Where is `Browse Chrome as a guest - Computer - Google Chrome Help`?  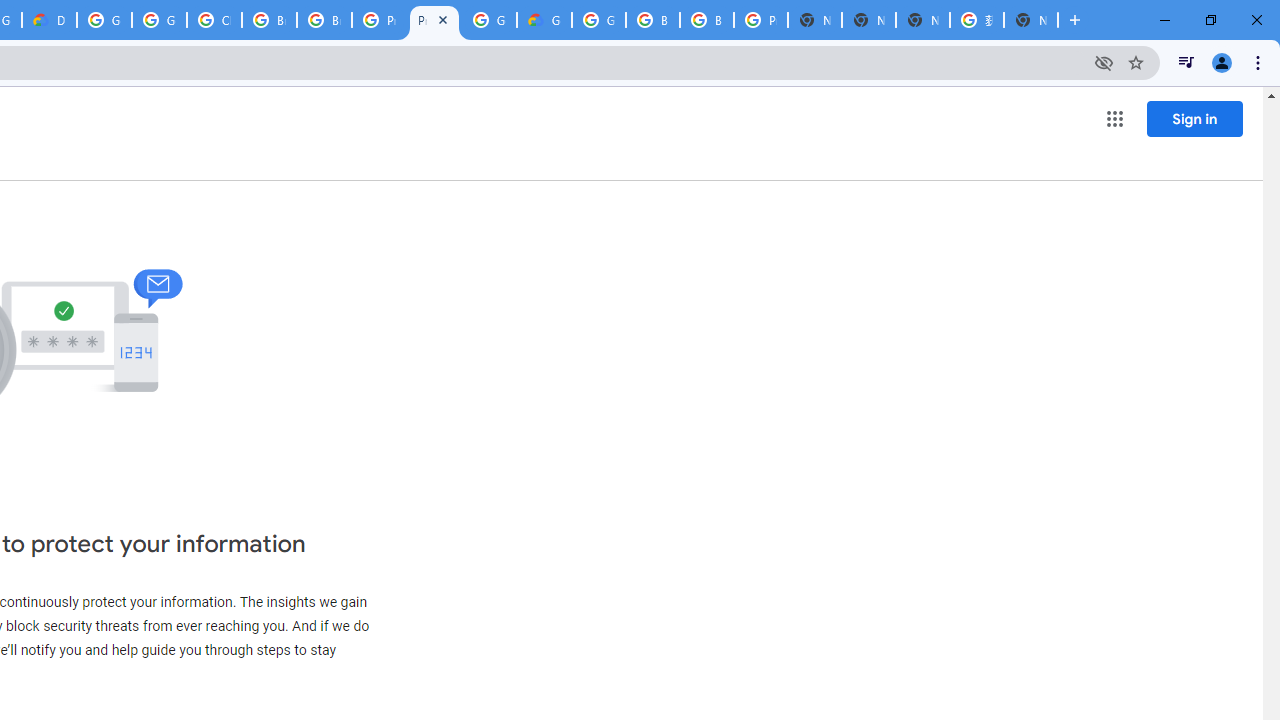
Browse Chrome as a guest - Computer - Google Chrome Help is located at coordinates (324, 20).